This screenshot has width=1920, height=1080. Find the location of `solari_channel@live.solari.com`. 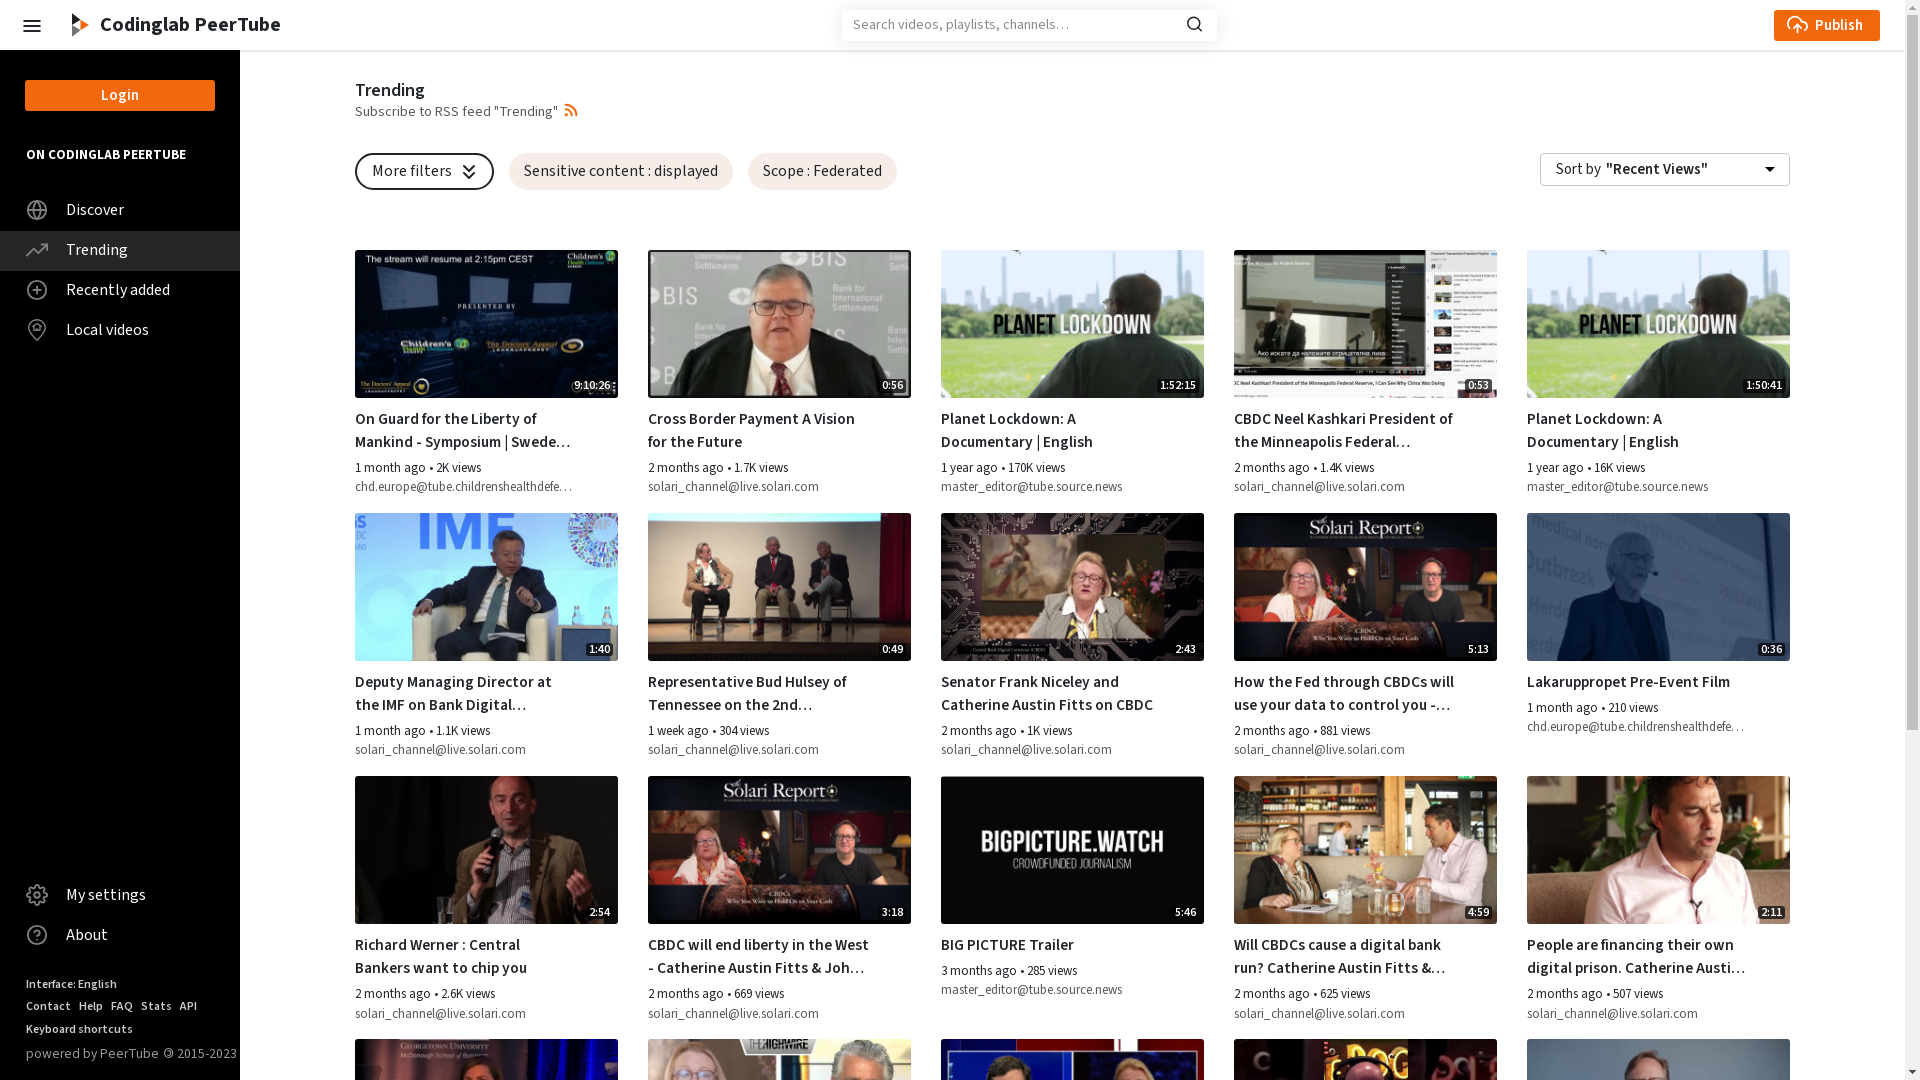

solari_channel@live.solari.com is located at coordinates (466, 751).